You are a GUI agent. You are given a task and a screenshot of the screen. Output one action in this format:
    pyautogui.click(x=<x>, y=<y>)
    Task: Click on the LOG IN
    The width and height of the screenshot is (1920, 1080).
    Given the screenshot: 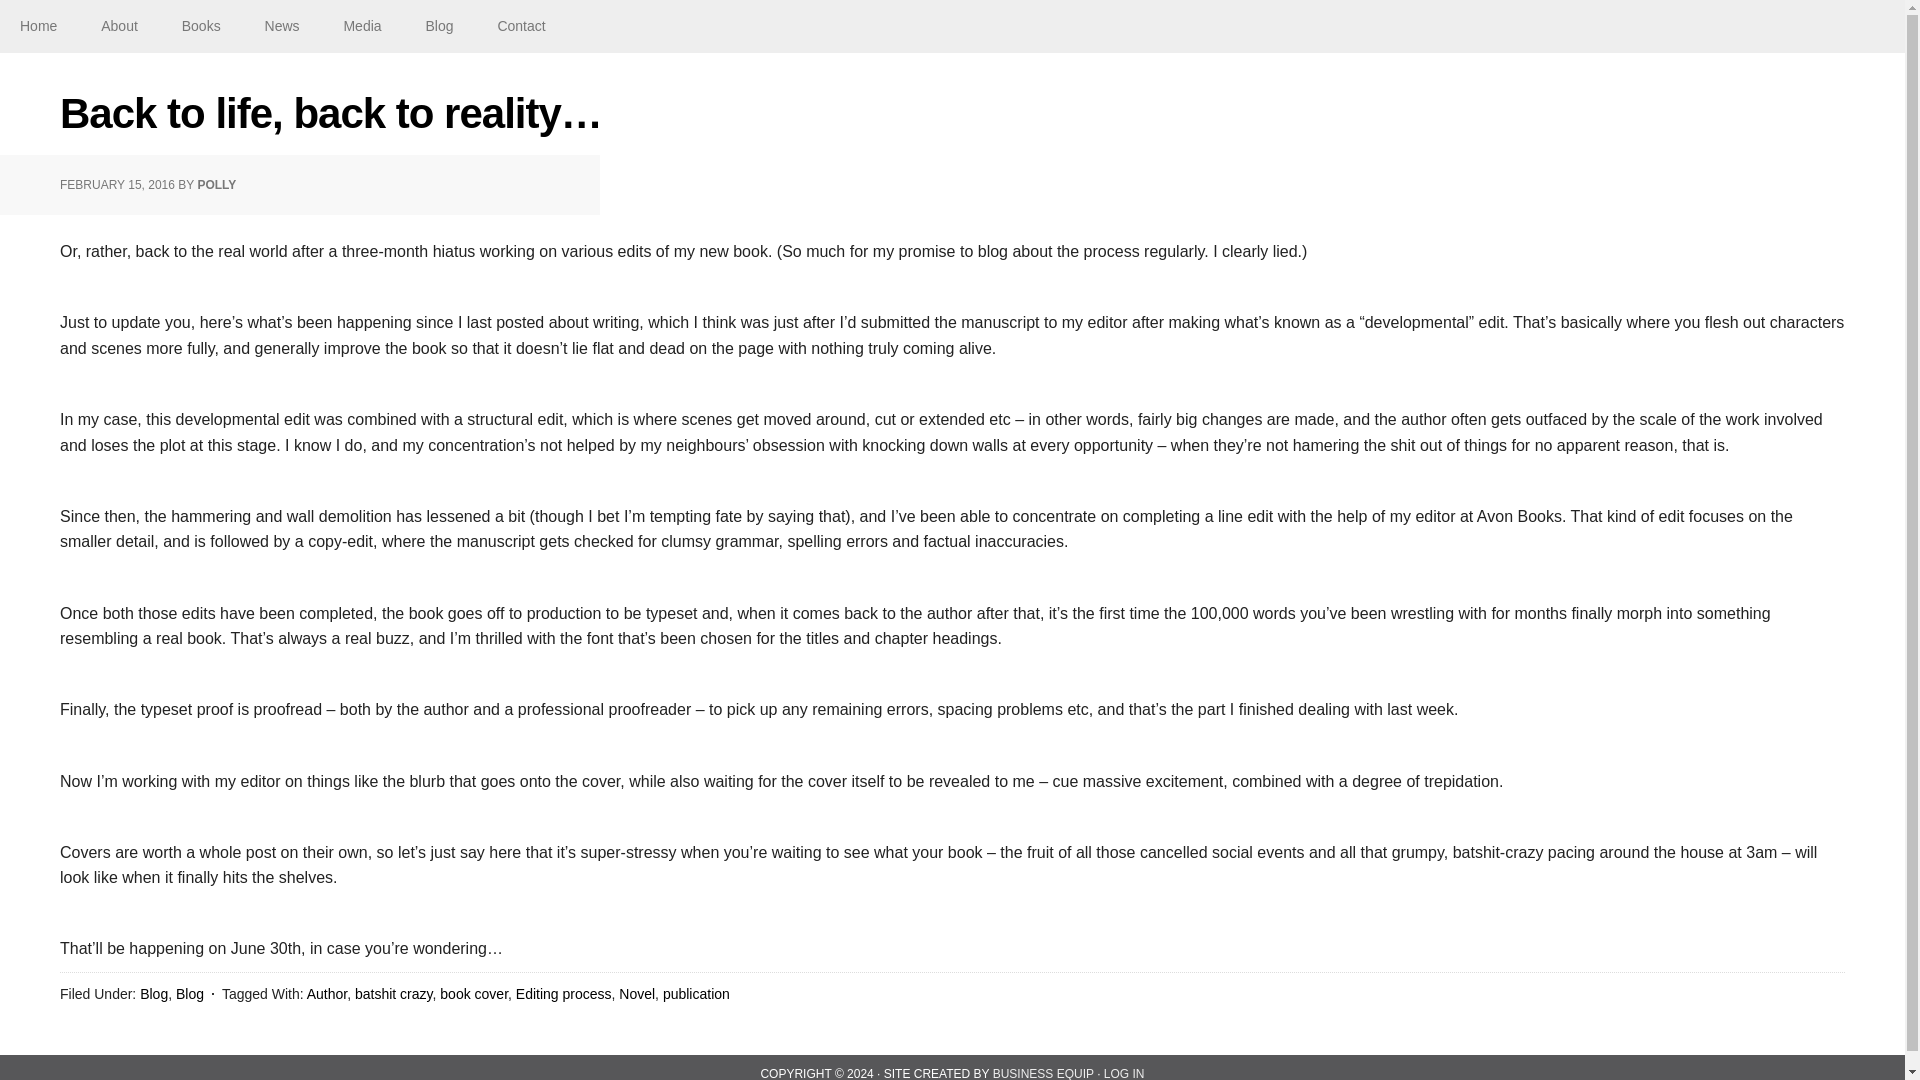 What is the action you would take?
    pyautogui.click(x=1124, y=1074)
    